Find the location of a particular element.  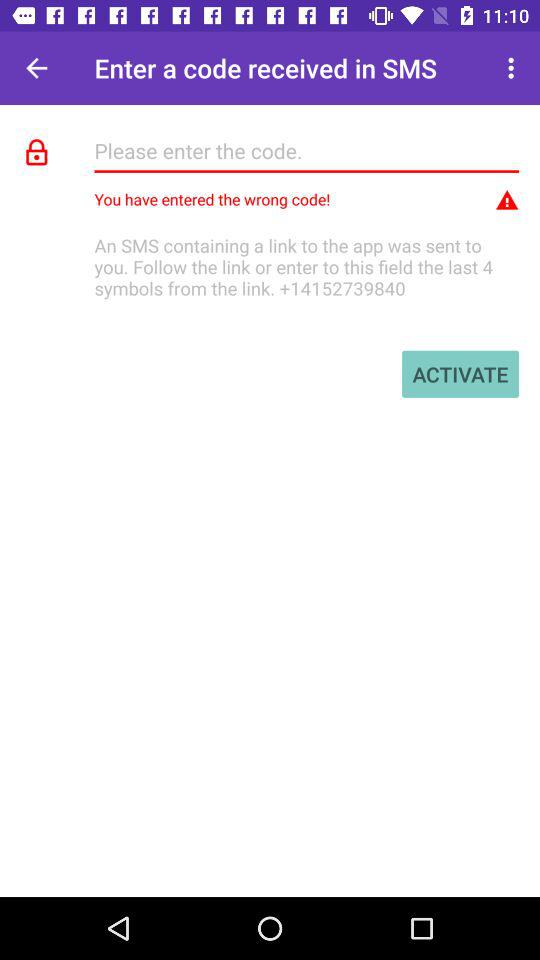

go to previous is located at coordinates (36, 68).